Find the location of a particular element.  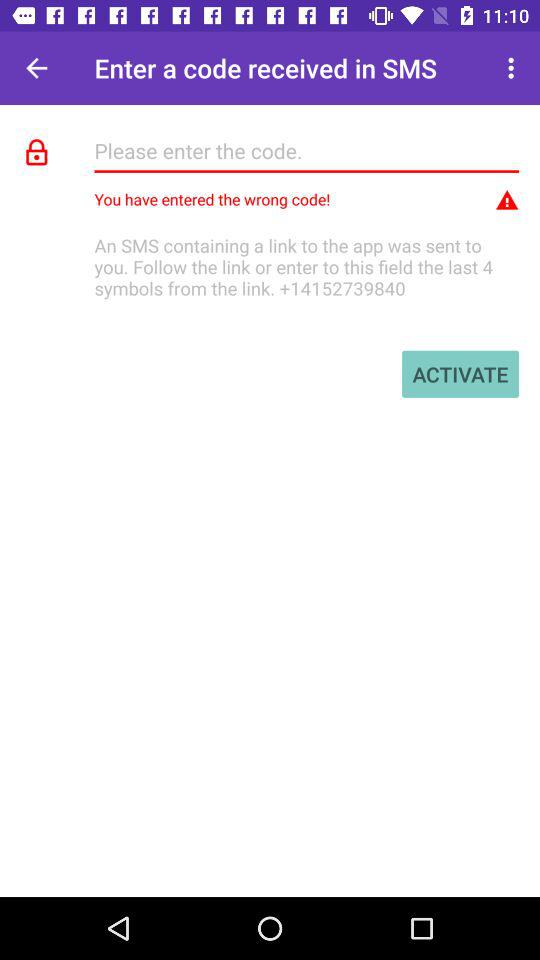

go to previous is located at coordinates (36, 68).